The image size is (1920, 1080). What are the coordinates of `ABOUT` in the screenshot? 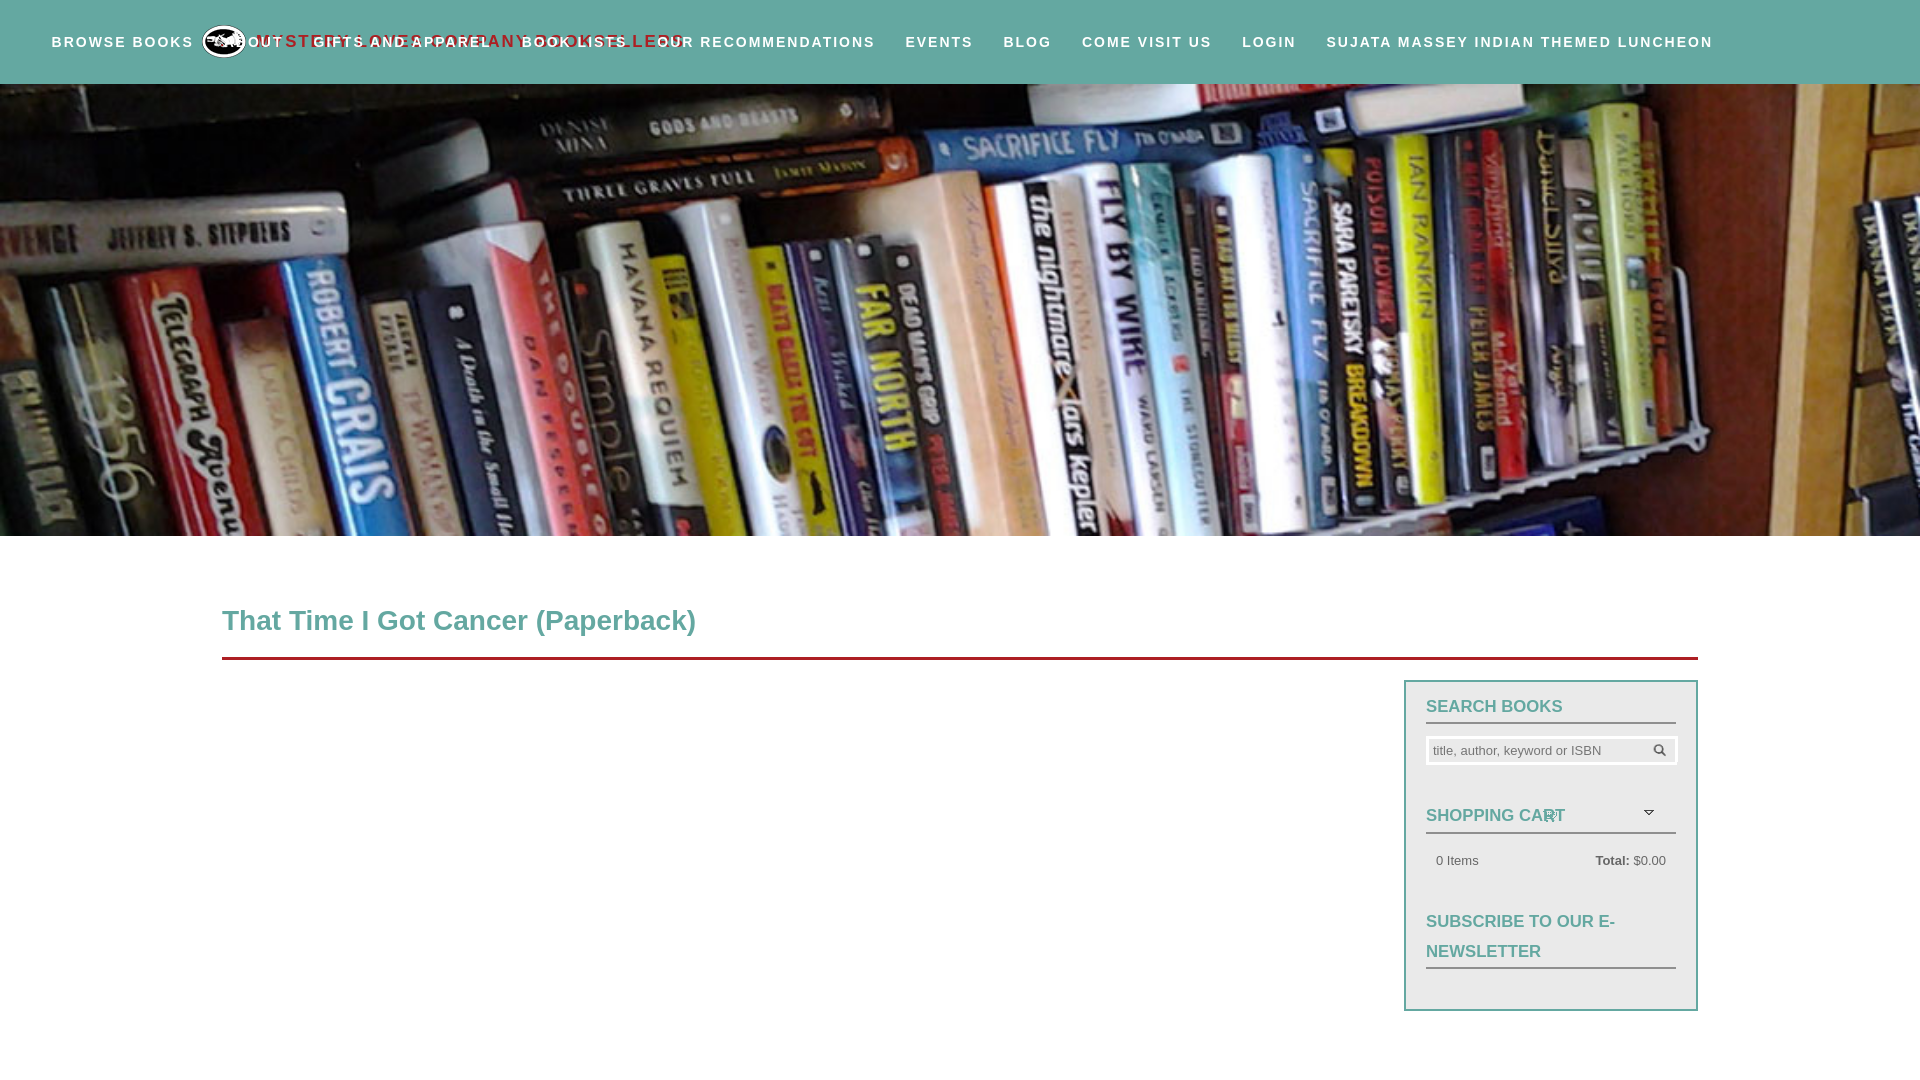 It's located at (254, 54).